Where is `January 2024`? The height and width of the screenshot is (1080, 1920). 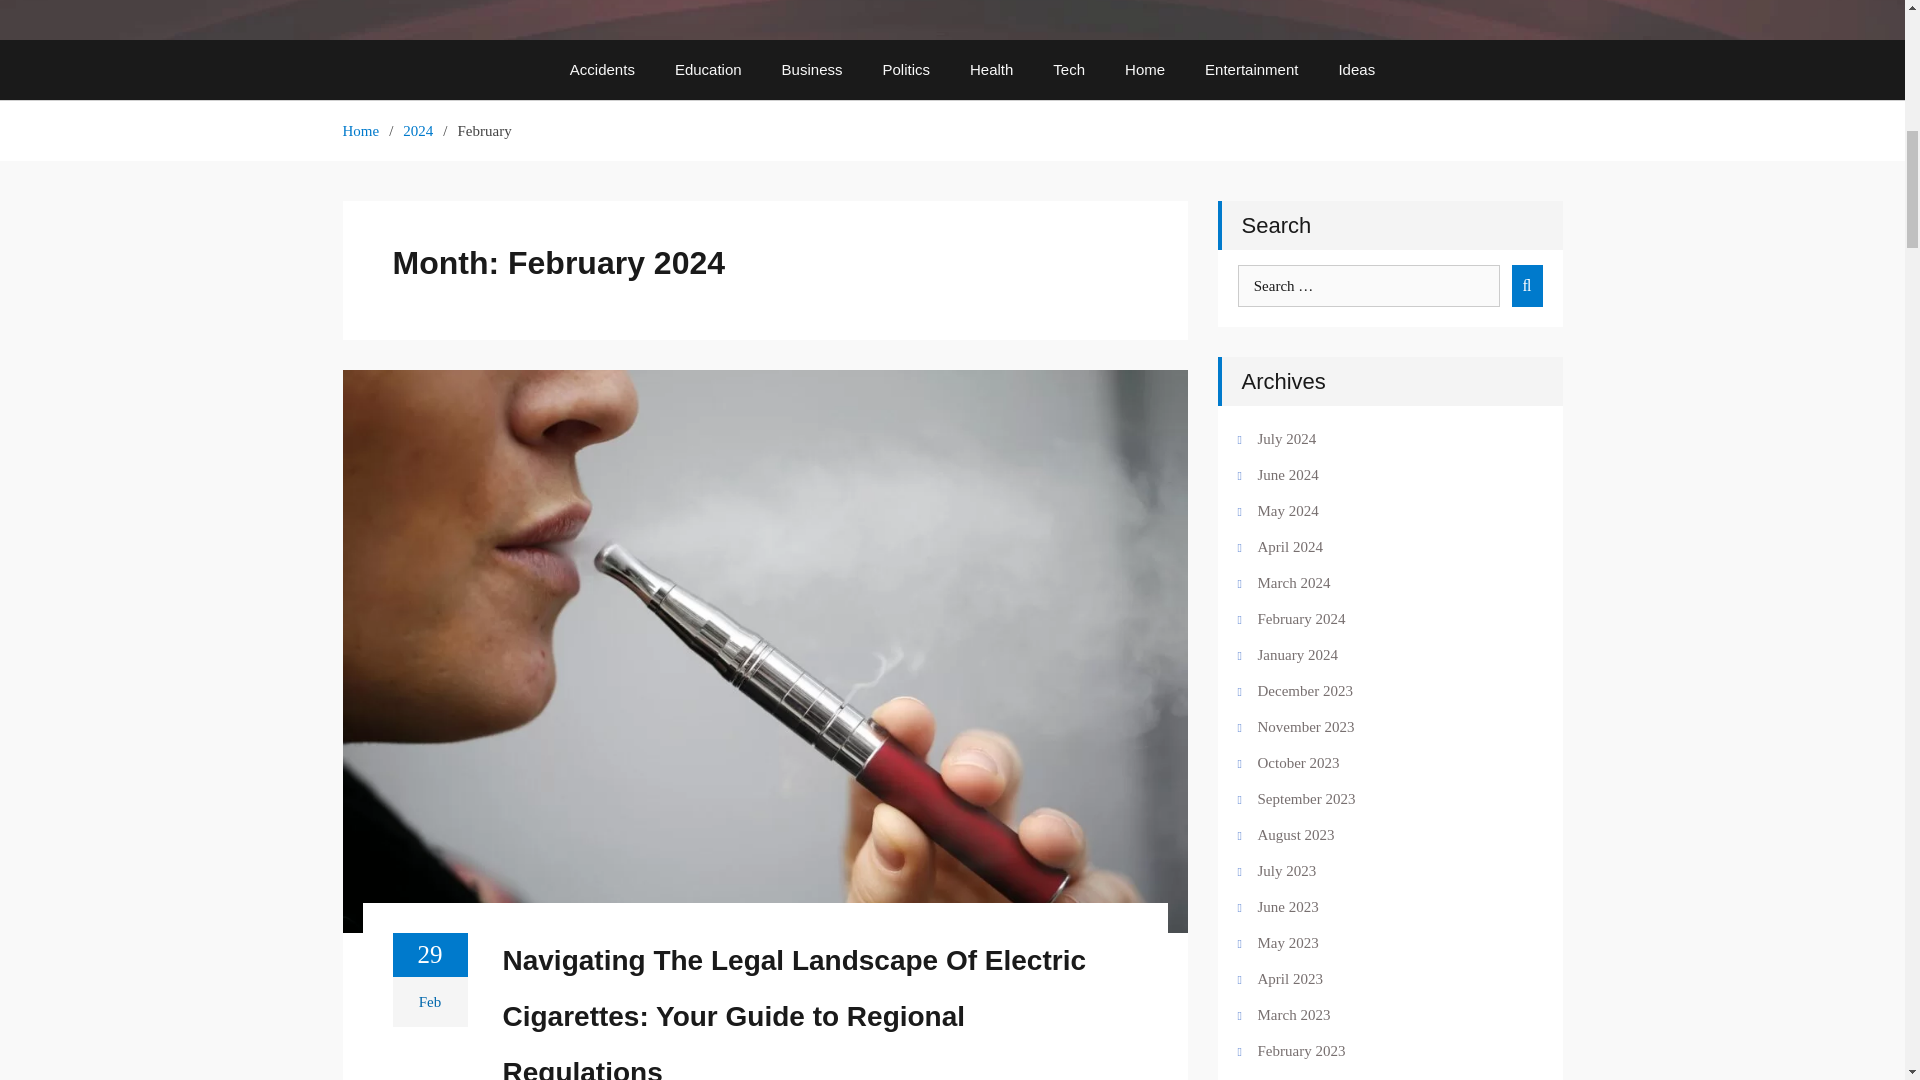 January 2024 is located at coordinates (1378, 654).